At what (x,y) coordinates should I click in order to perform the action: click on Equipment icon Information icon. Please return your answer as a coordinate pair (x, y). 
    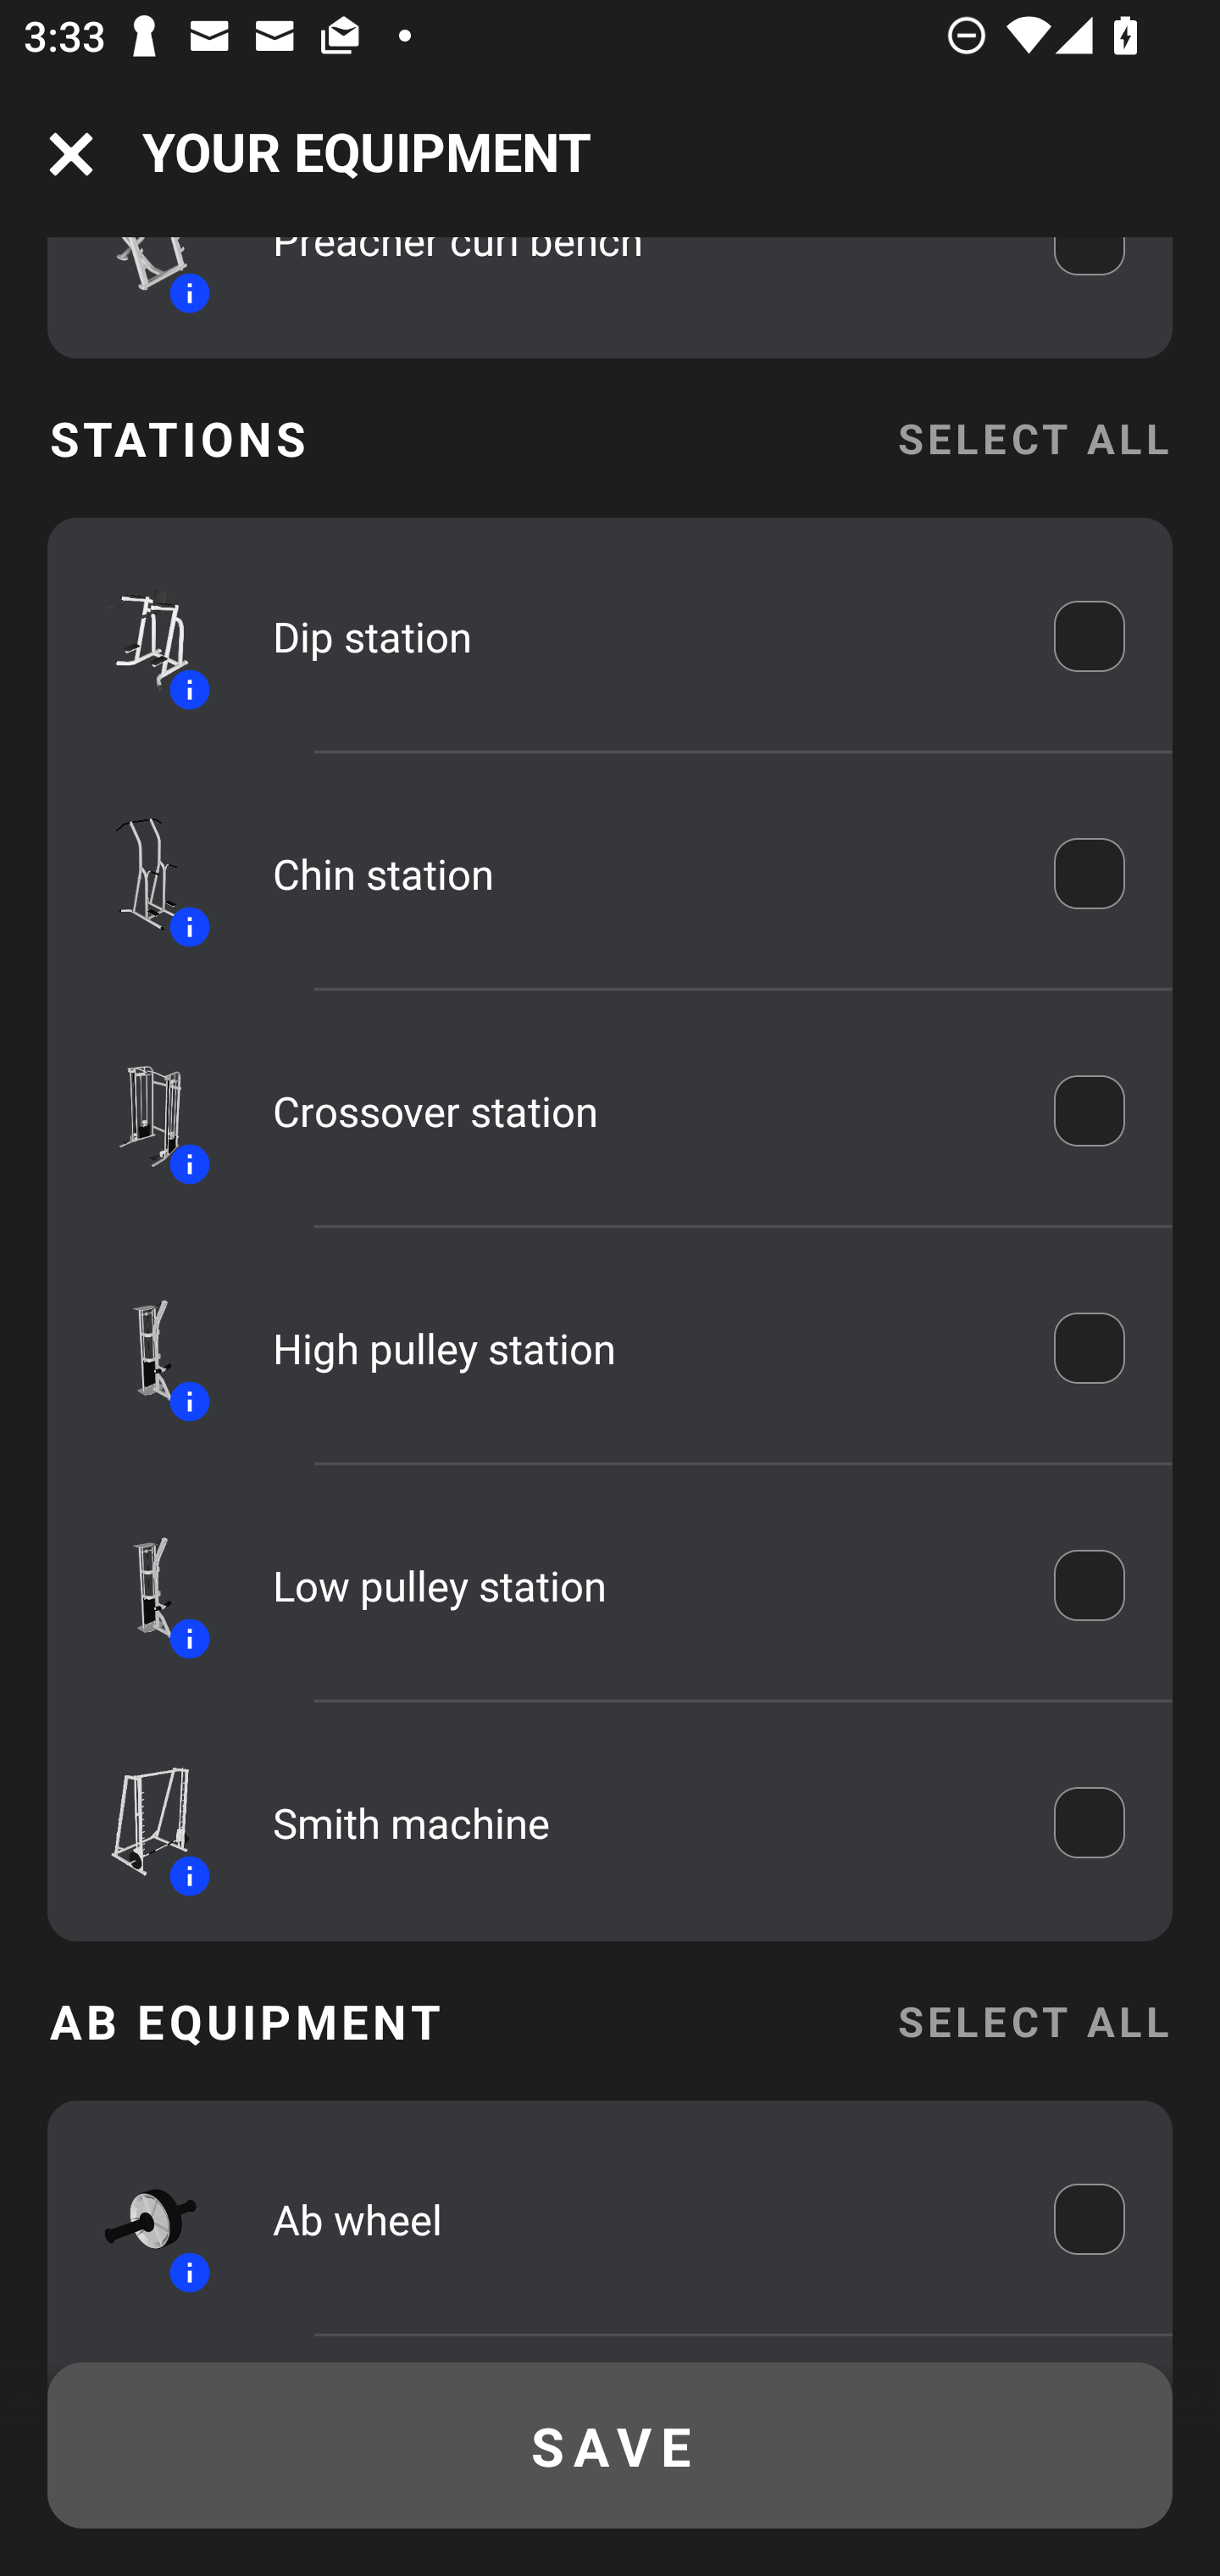
    Looking at the image, I should click on (136, 1348).